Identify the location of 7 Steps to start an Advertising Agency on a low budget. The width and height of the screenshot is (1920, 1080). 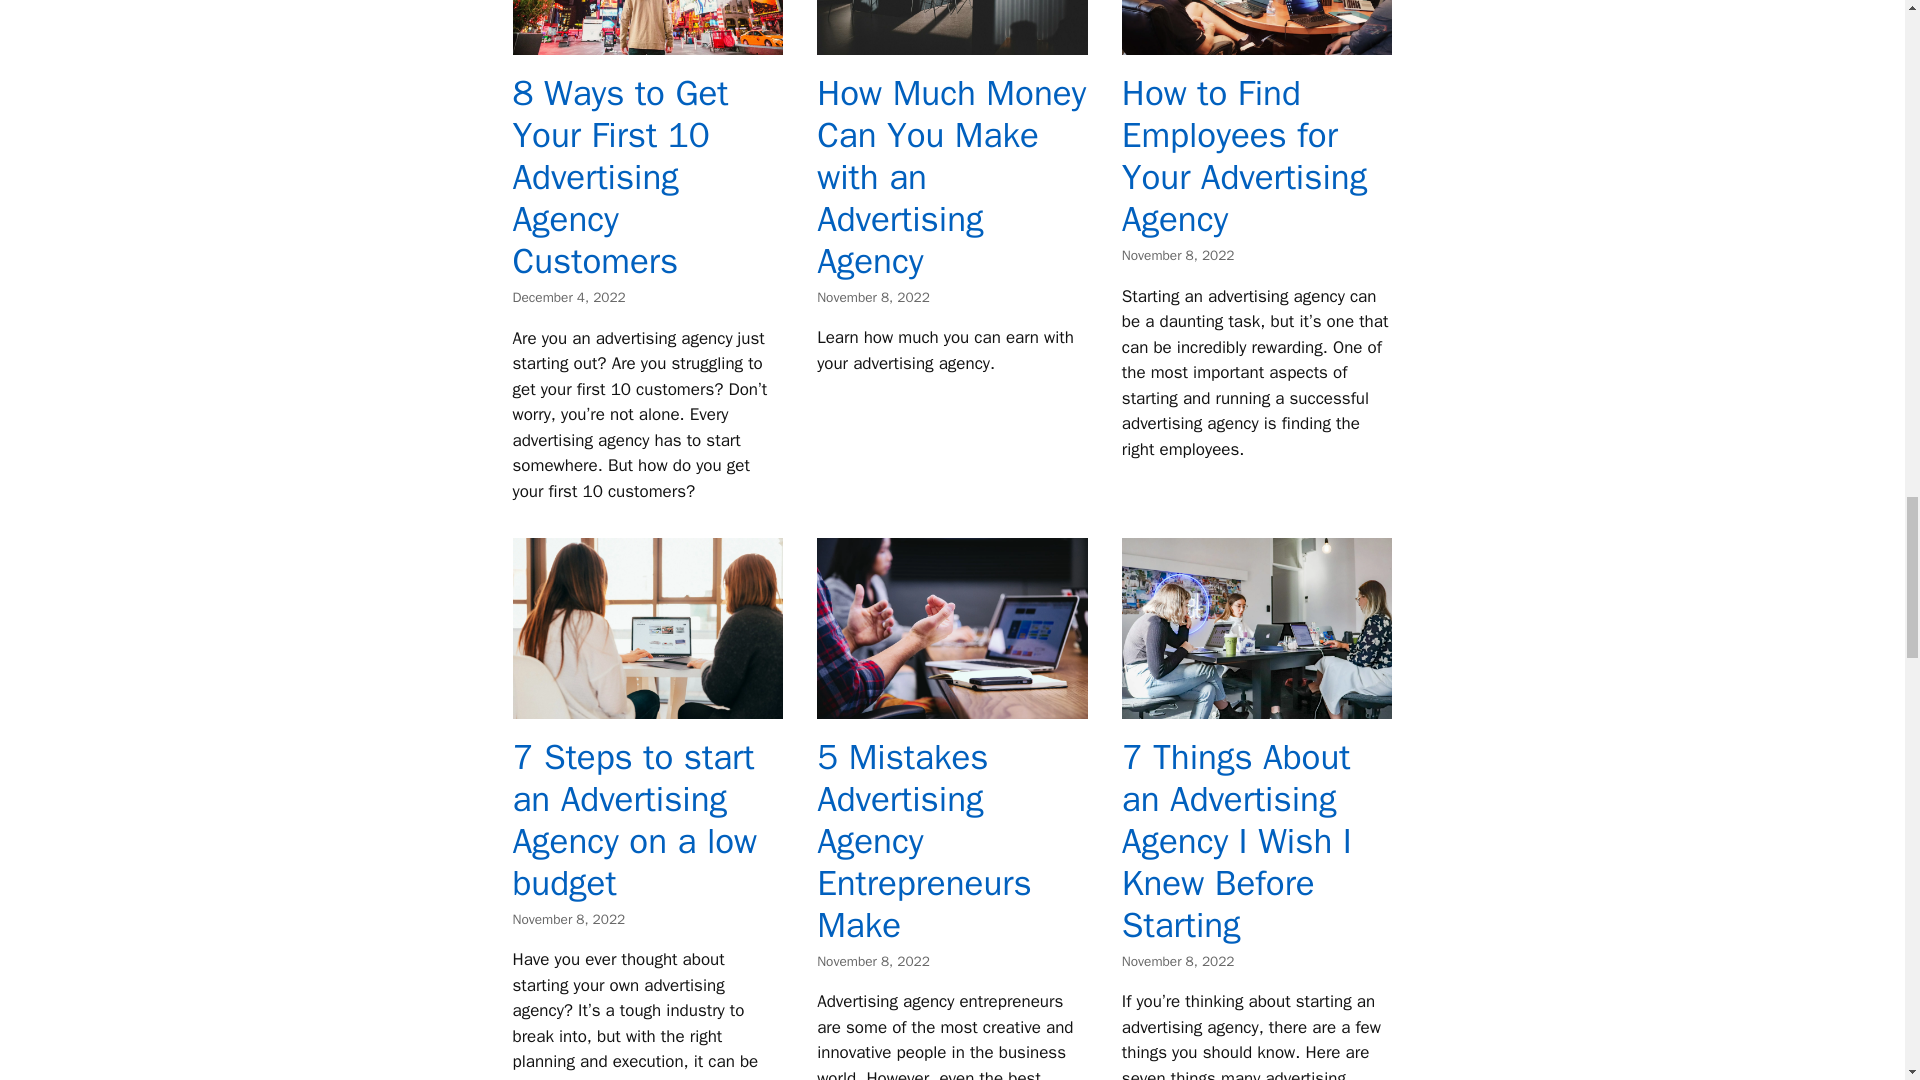
(634, 820).